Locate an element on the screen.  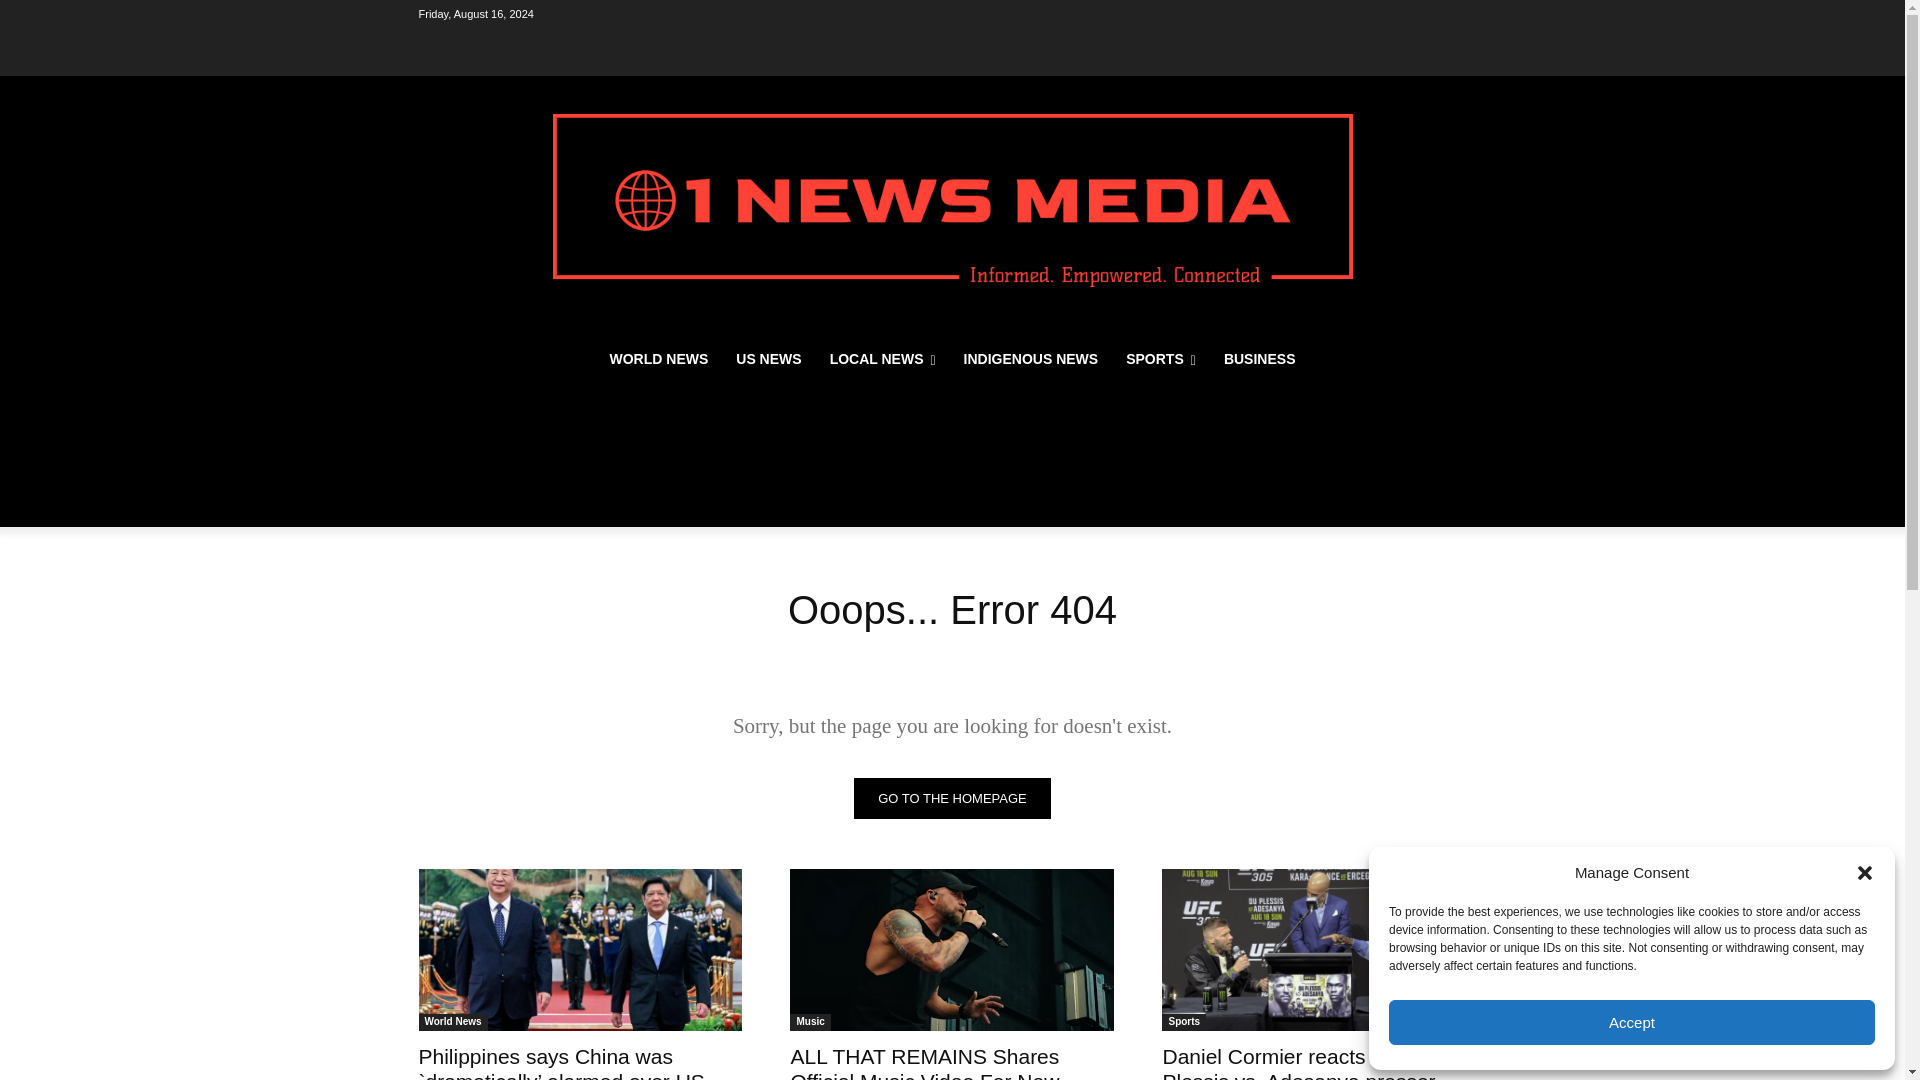
Go to the homepage is located at coordinates (952, 798).